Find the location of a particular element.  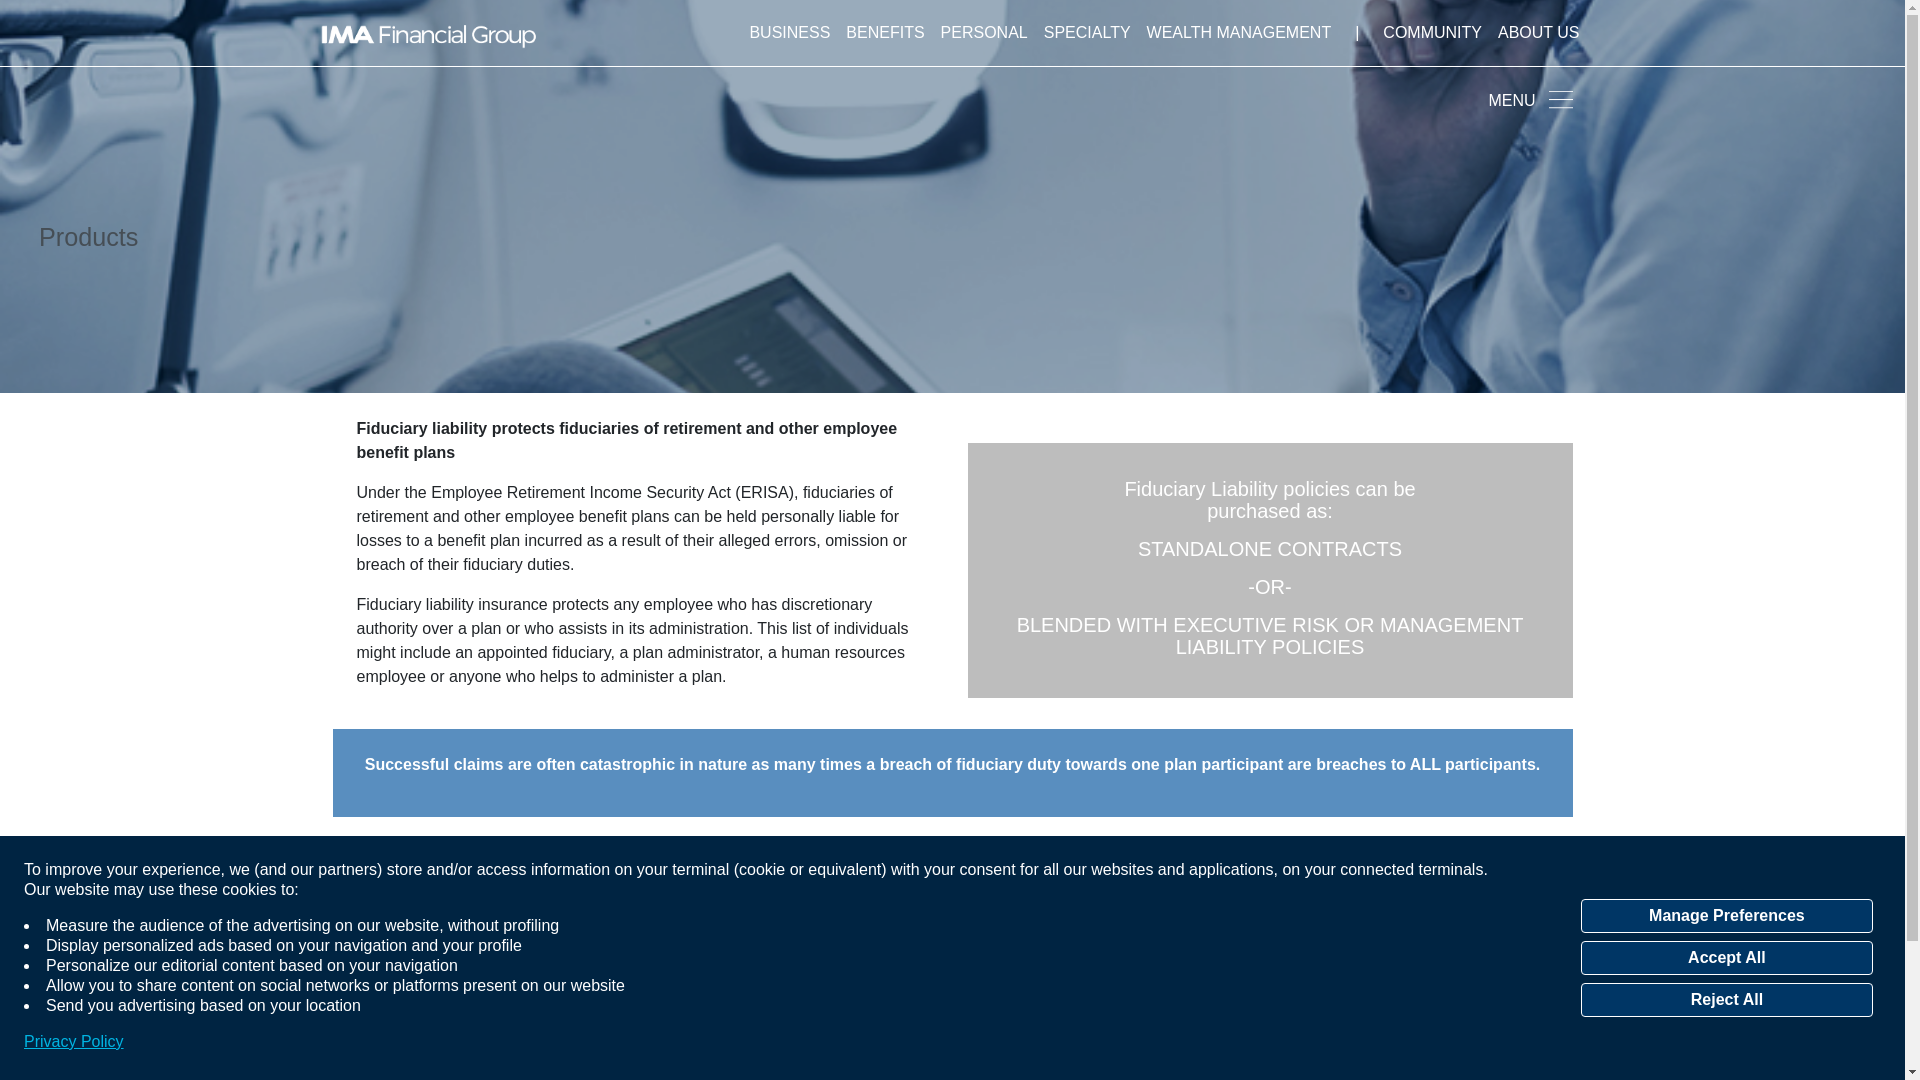

Specialty is located at coordinates (1087, 32).